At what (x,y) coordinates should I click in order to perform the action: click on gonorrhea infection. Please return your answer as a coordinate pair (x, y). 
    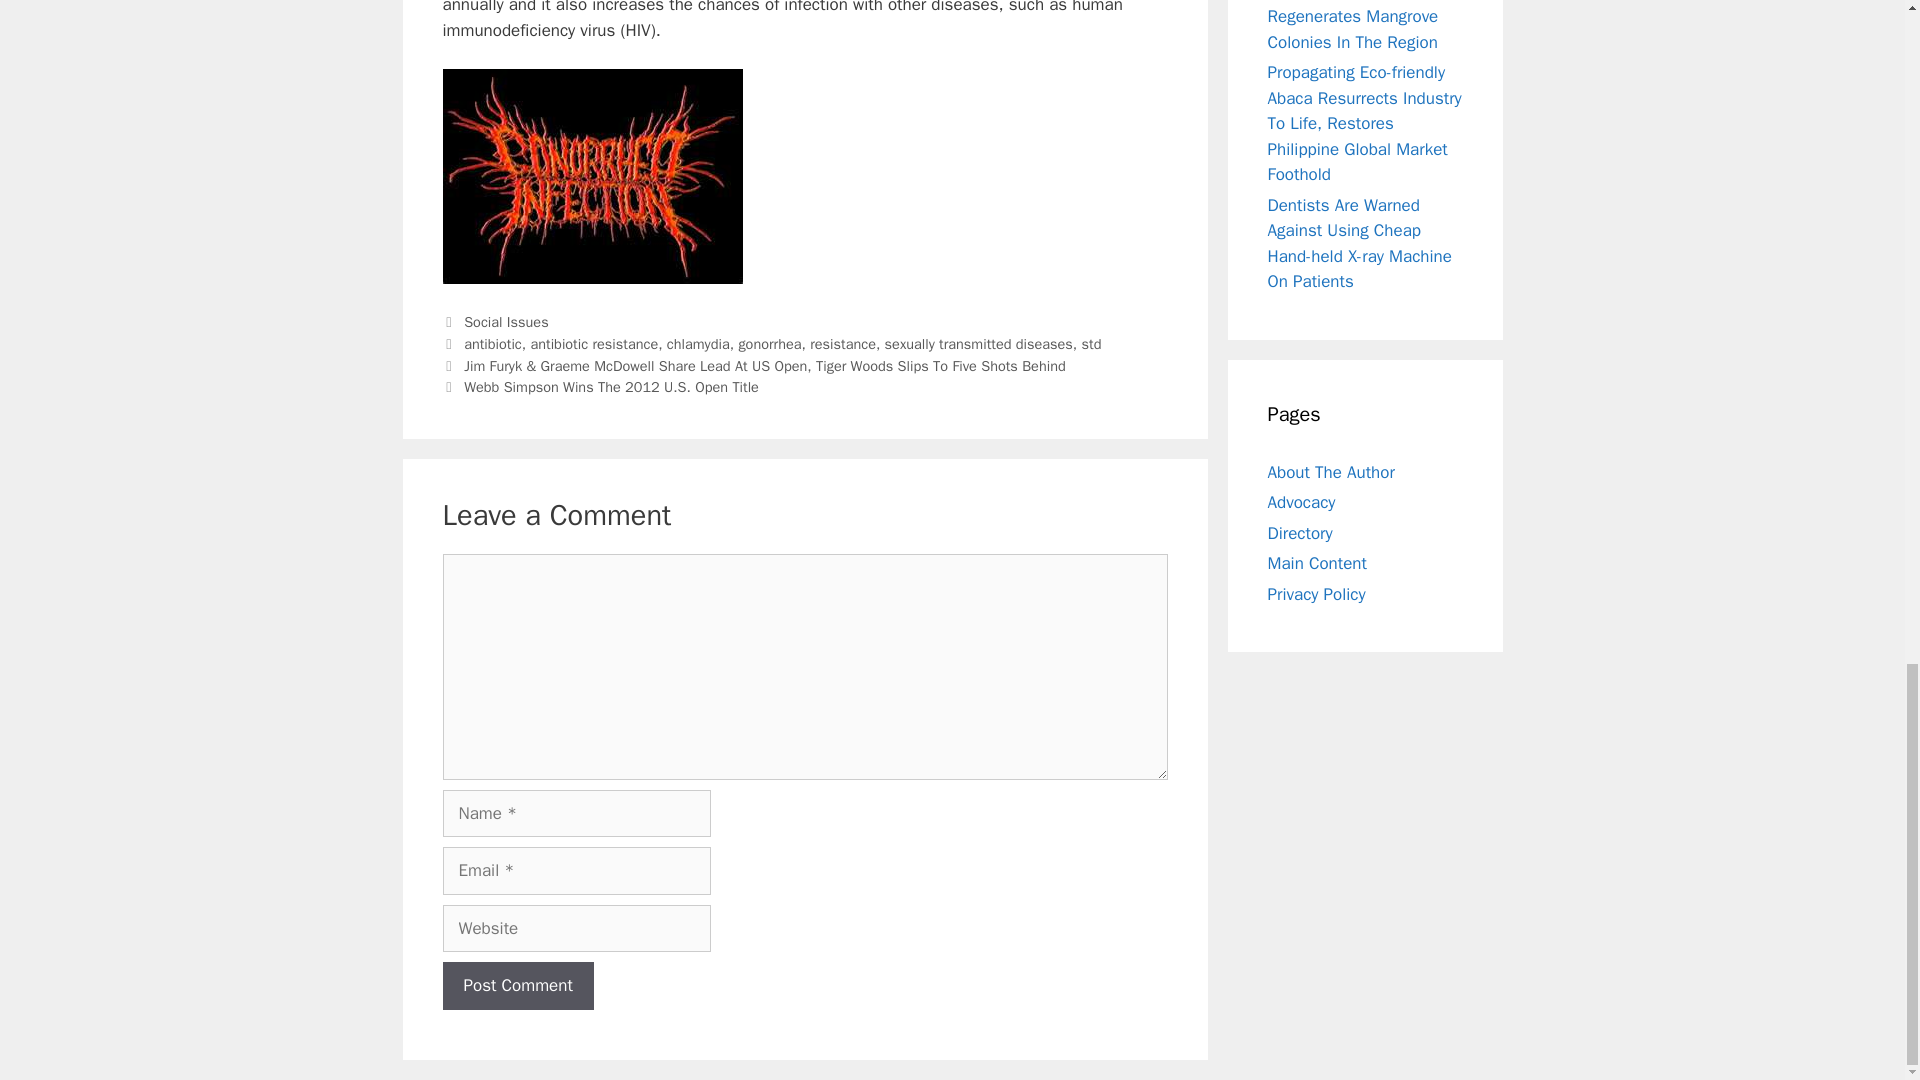
    Looking at the image, I should click on (591, 176).